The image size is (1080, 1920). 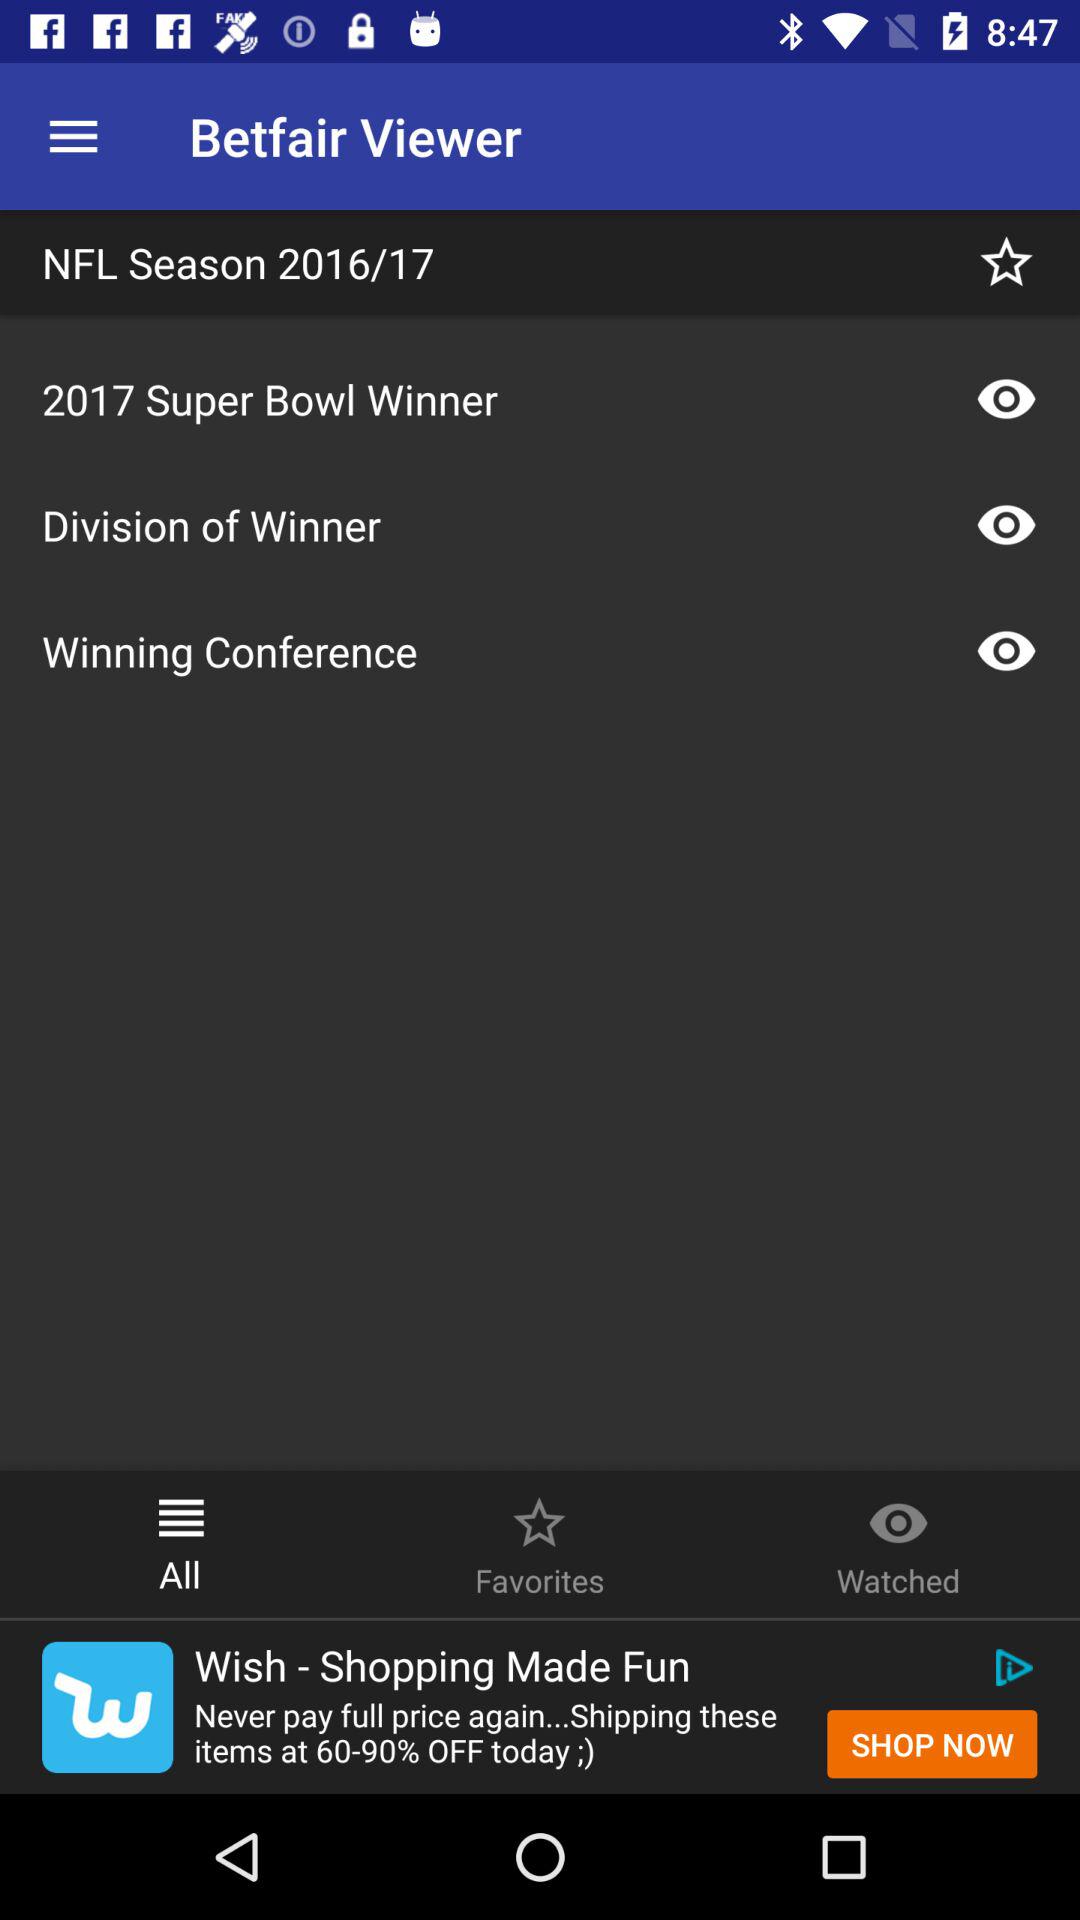 I want to click on add to favorites option, so click(x=1006, y=262).